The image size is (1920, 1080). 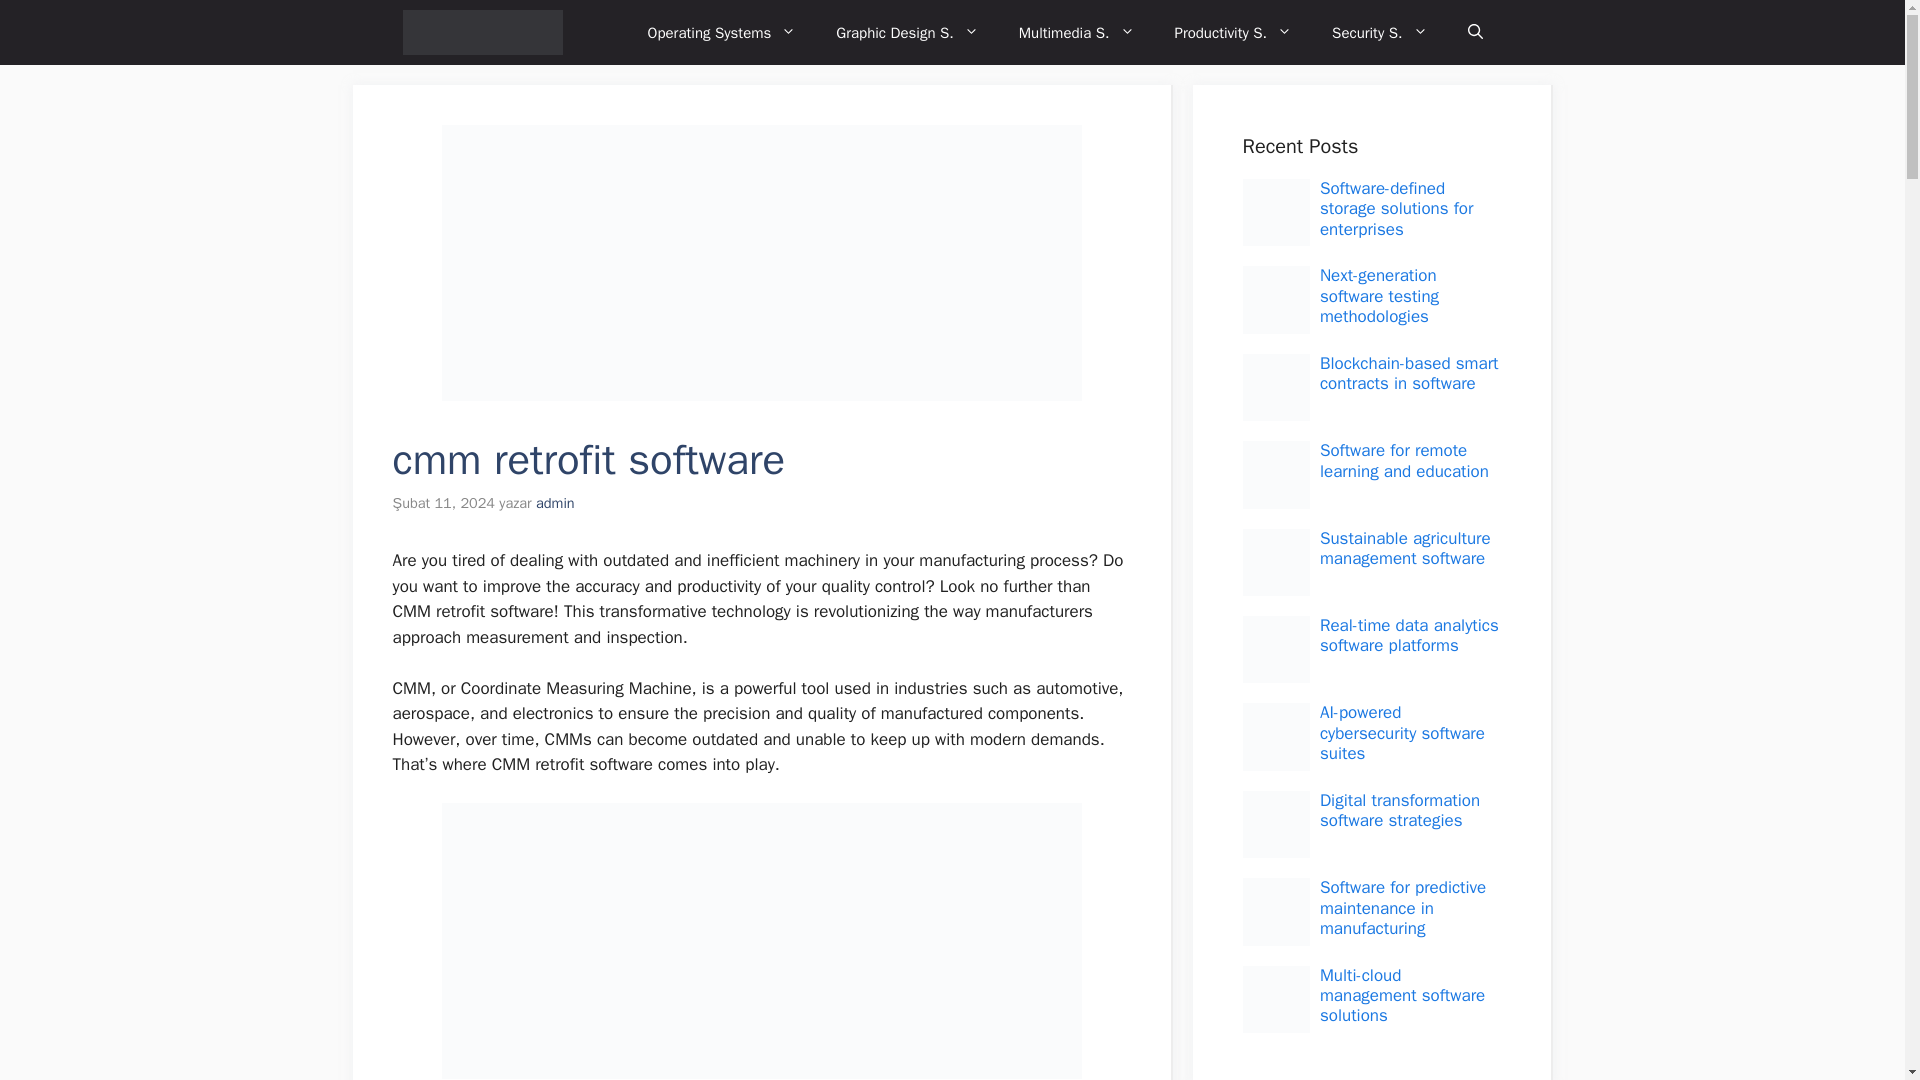 What do you see at coordinates (907, 32) in the screenshot?
I see `Graphic Design S.` at bounding box center [907, 32].